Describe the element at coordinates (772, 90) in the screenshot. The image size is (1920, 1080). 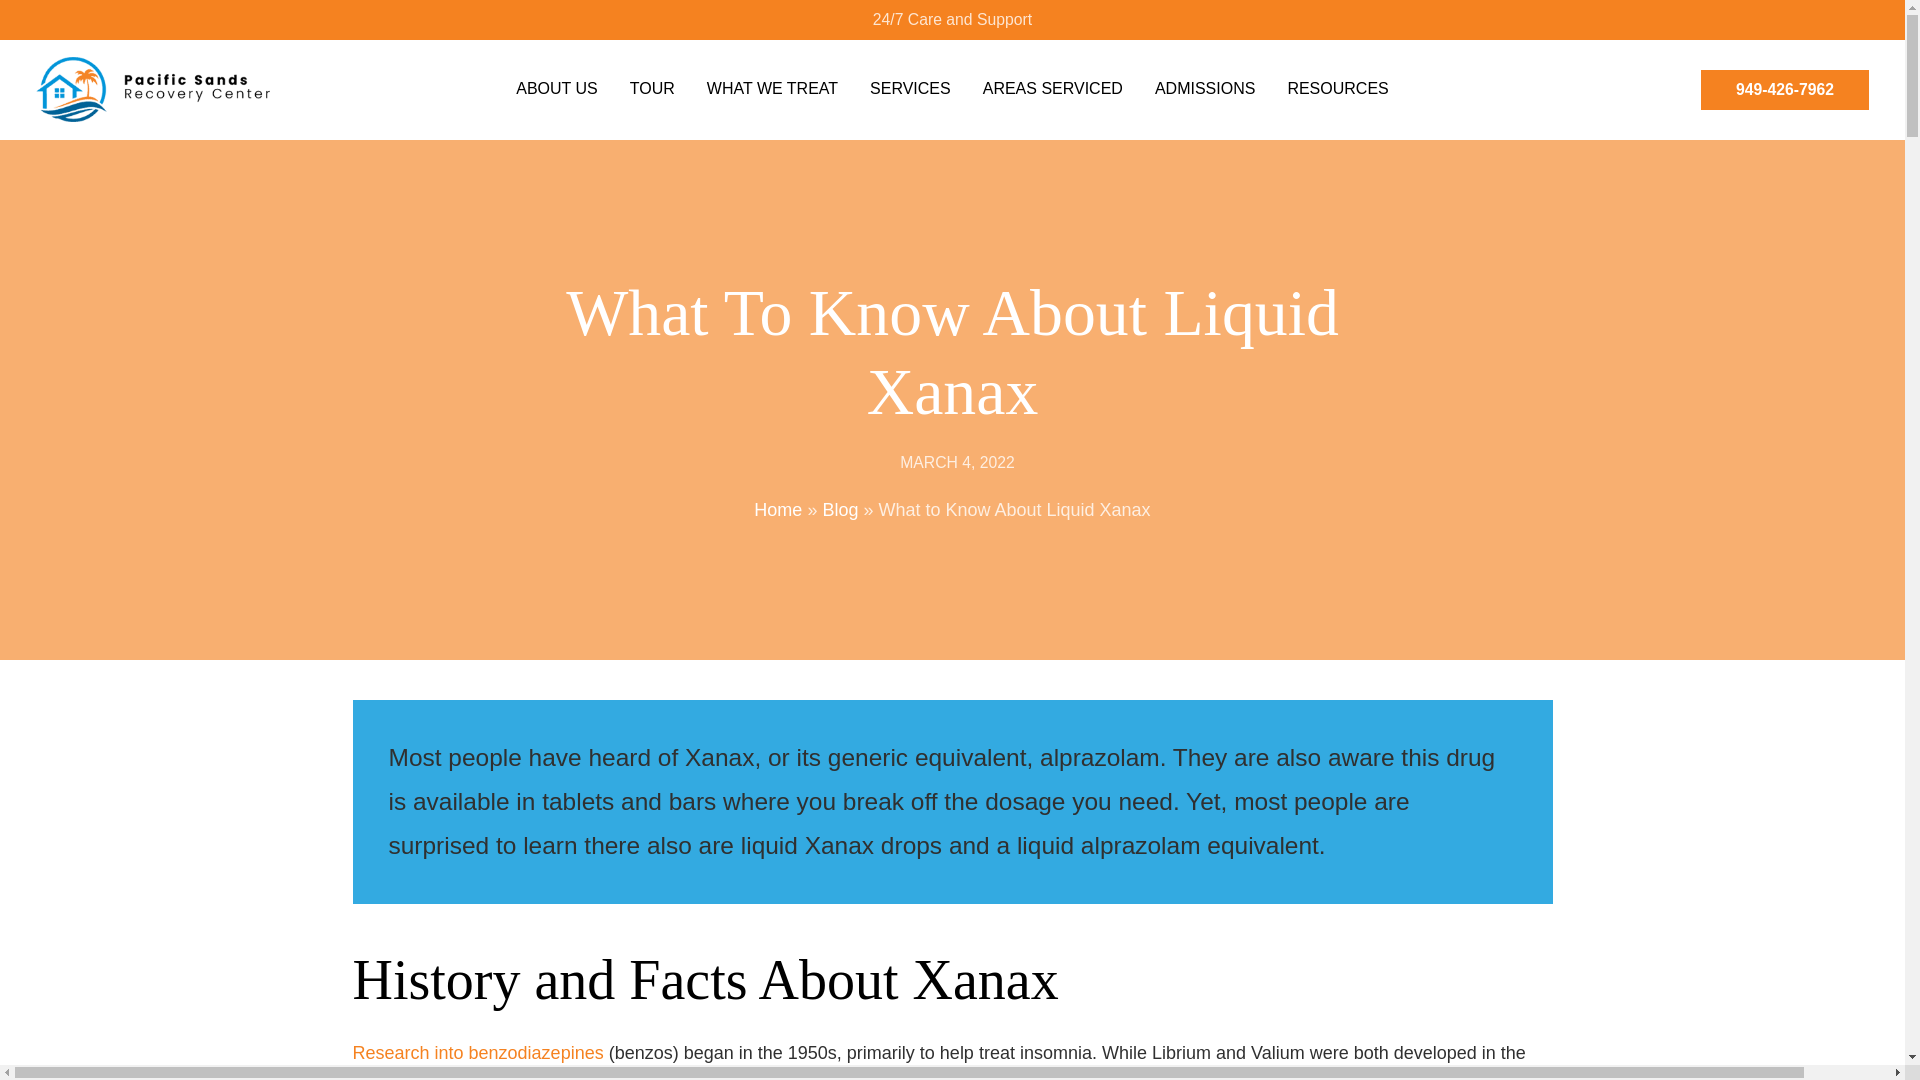
I see `WHAT WE TREAT` at that location.